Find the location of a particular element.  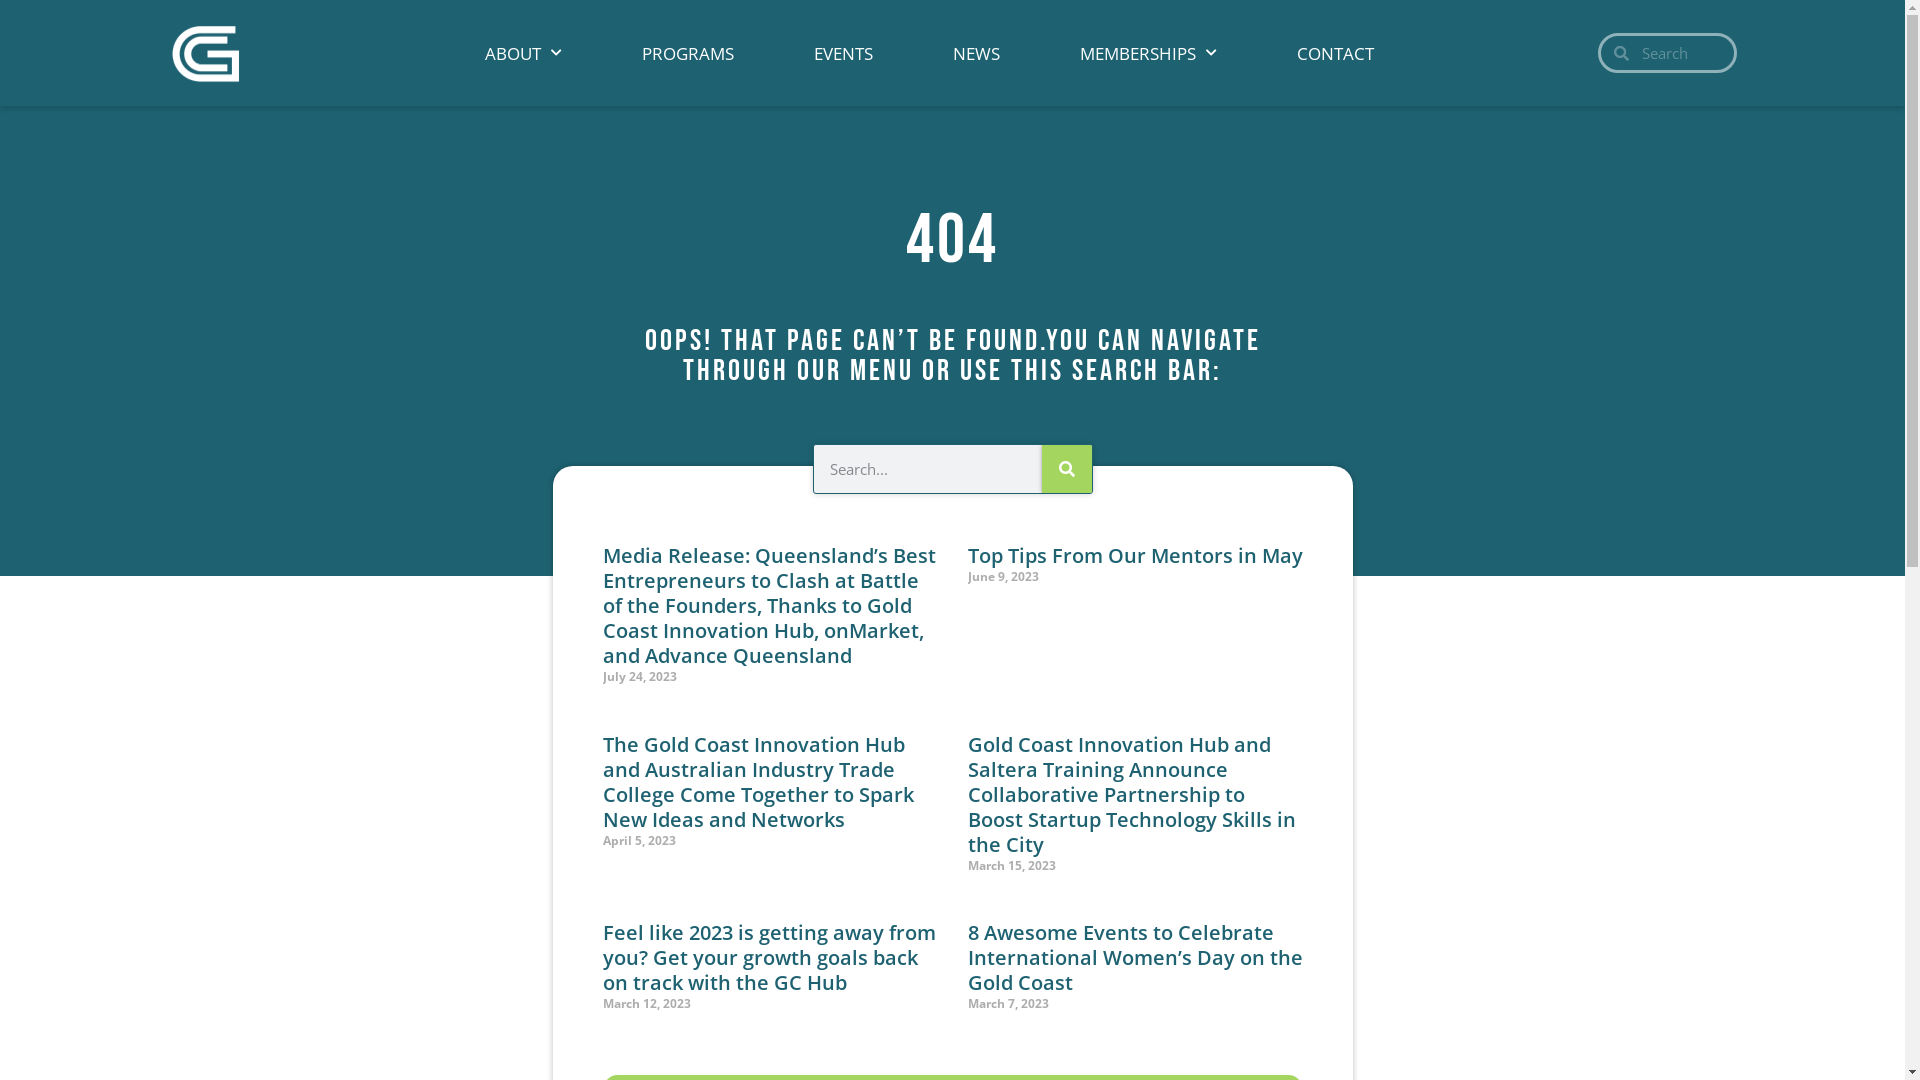

MEMBERSHIPS is located at coordinates (1148, 54).